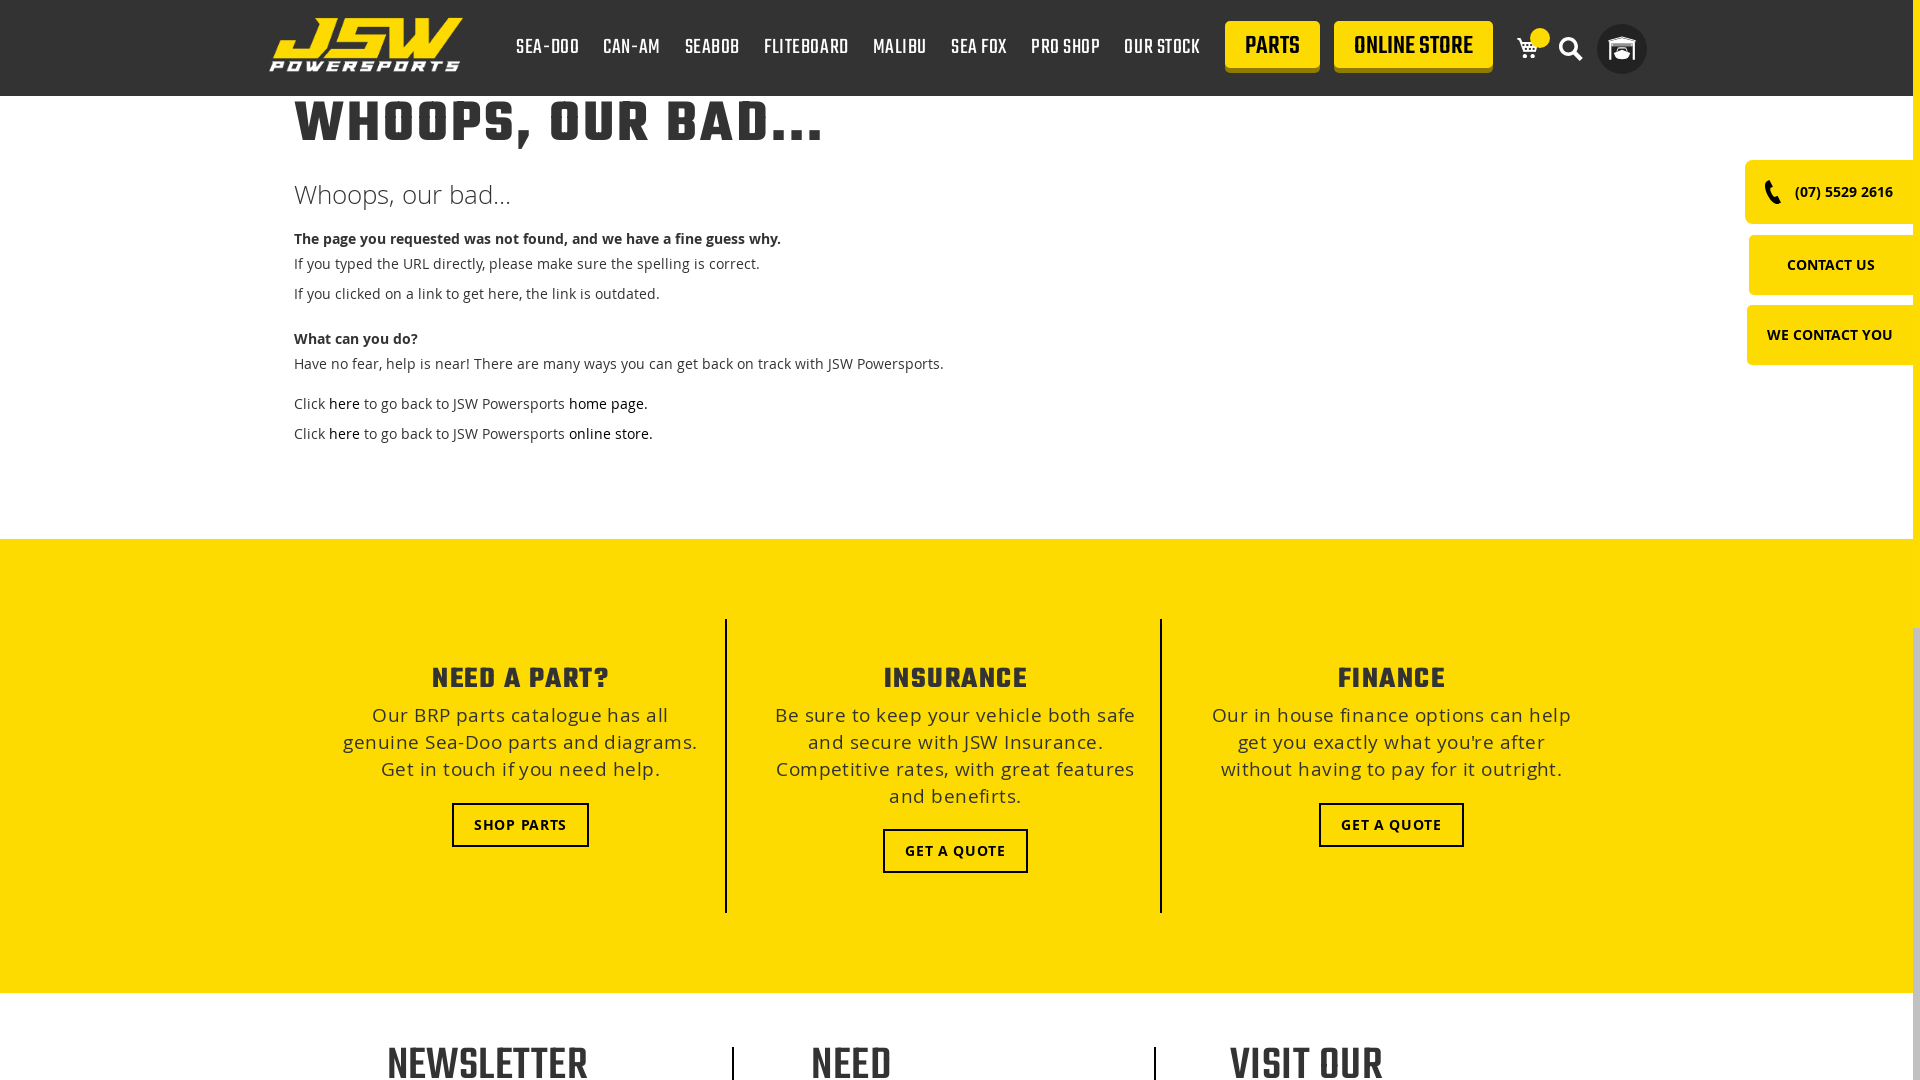  What do you see at coordinates (712, 48) in the screenshot?
I see `SEABOB` at bounding box center [712, 48].